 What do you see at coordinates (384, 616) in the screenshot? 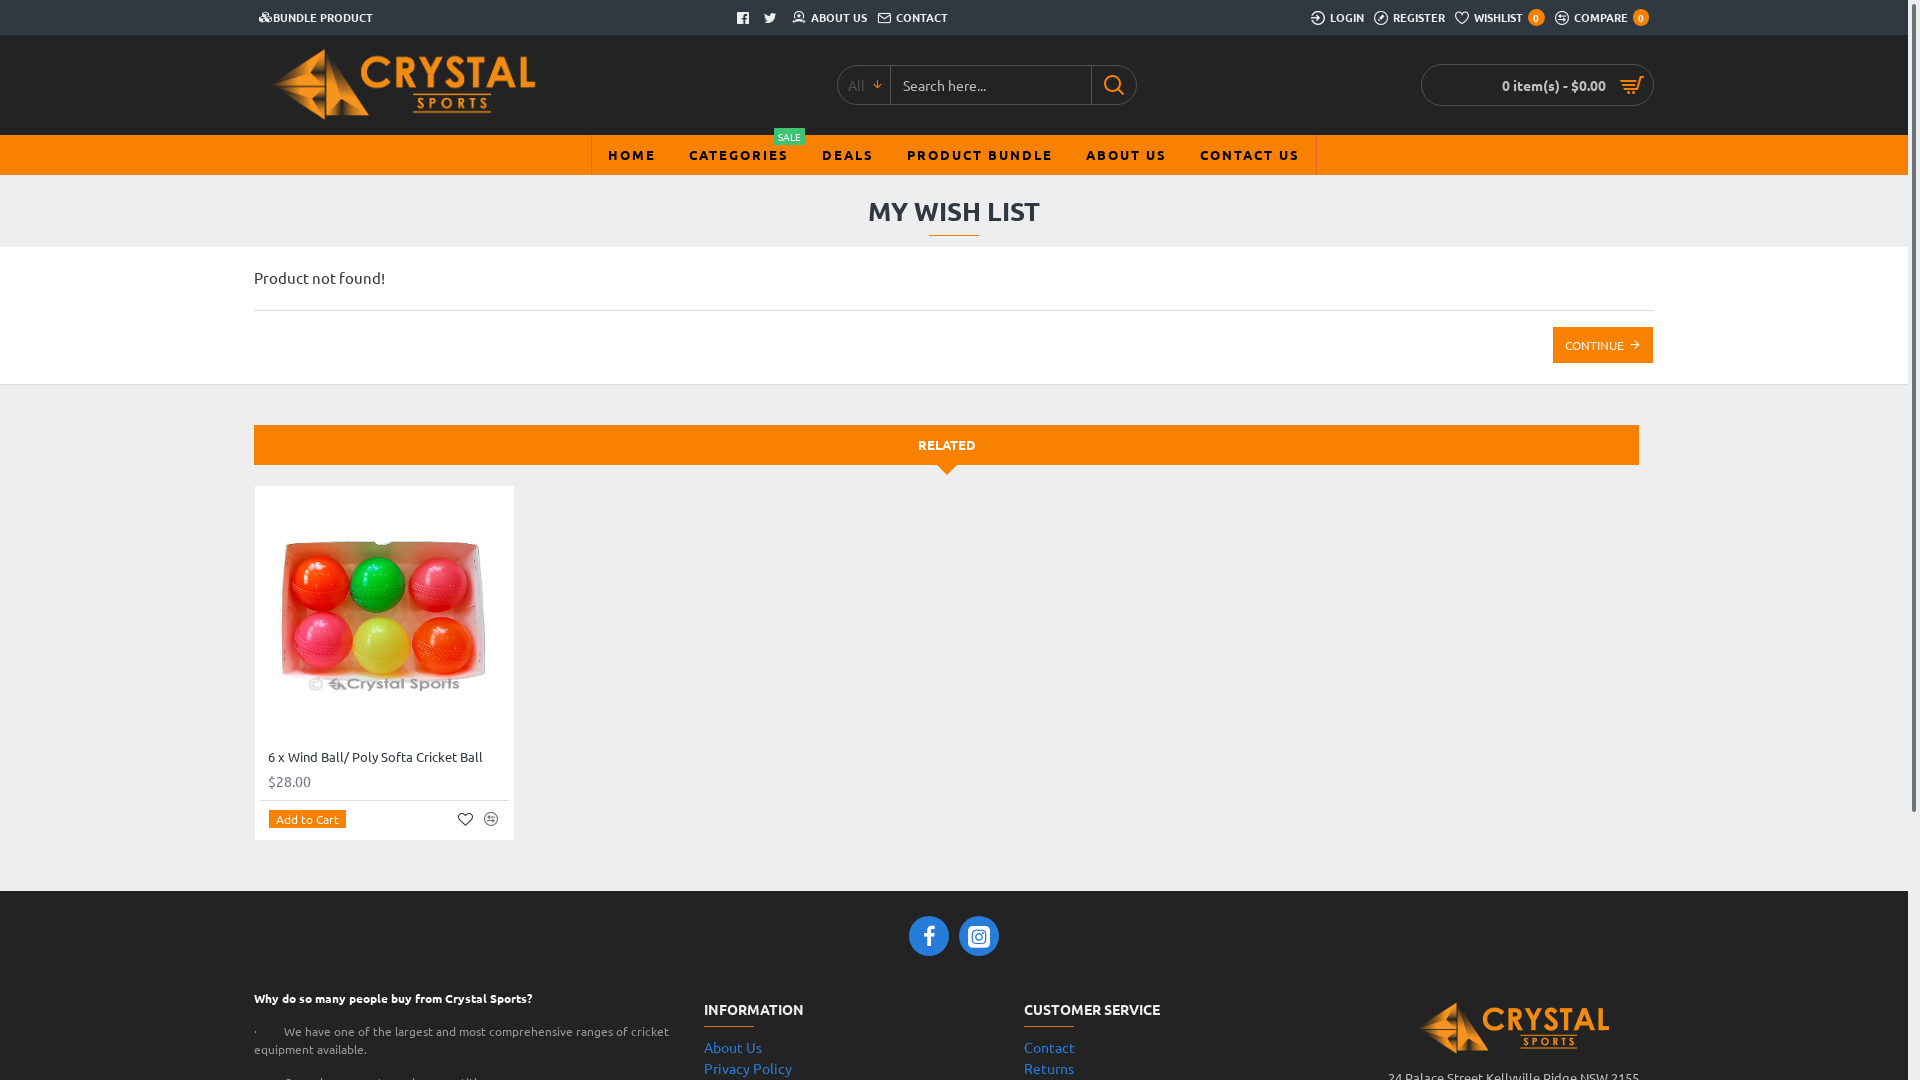
I see `6 x Wind Ball/ Poly Softa Cricket Ball` at bounding box center [384, 616].